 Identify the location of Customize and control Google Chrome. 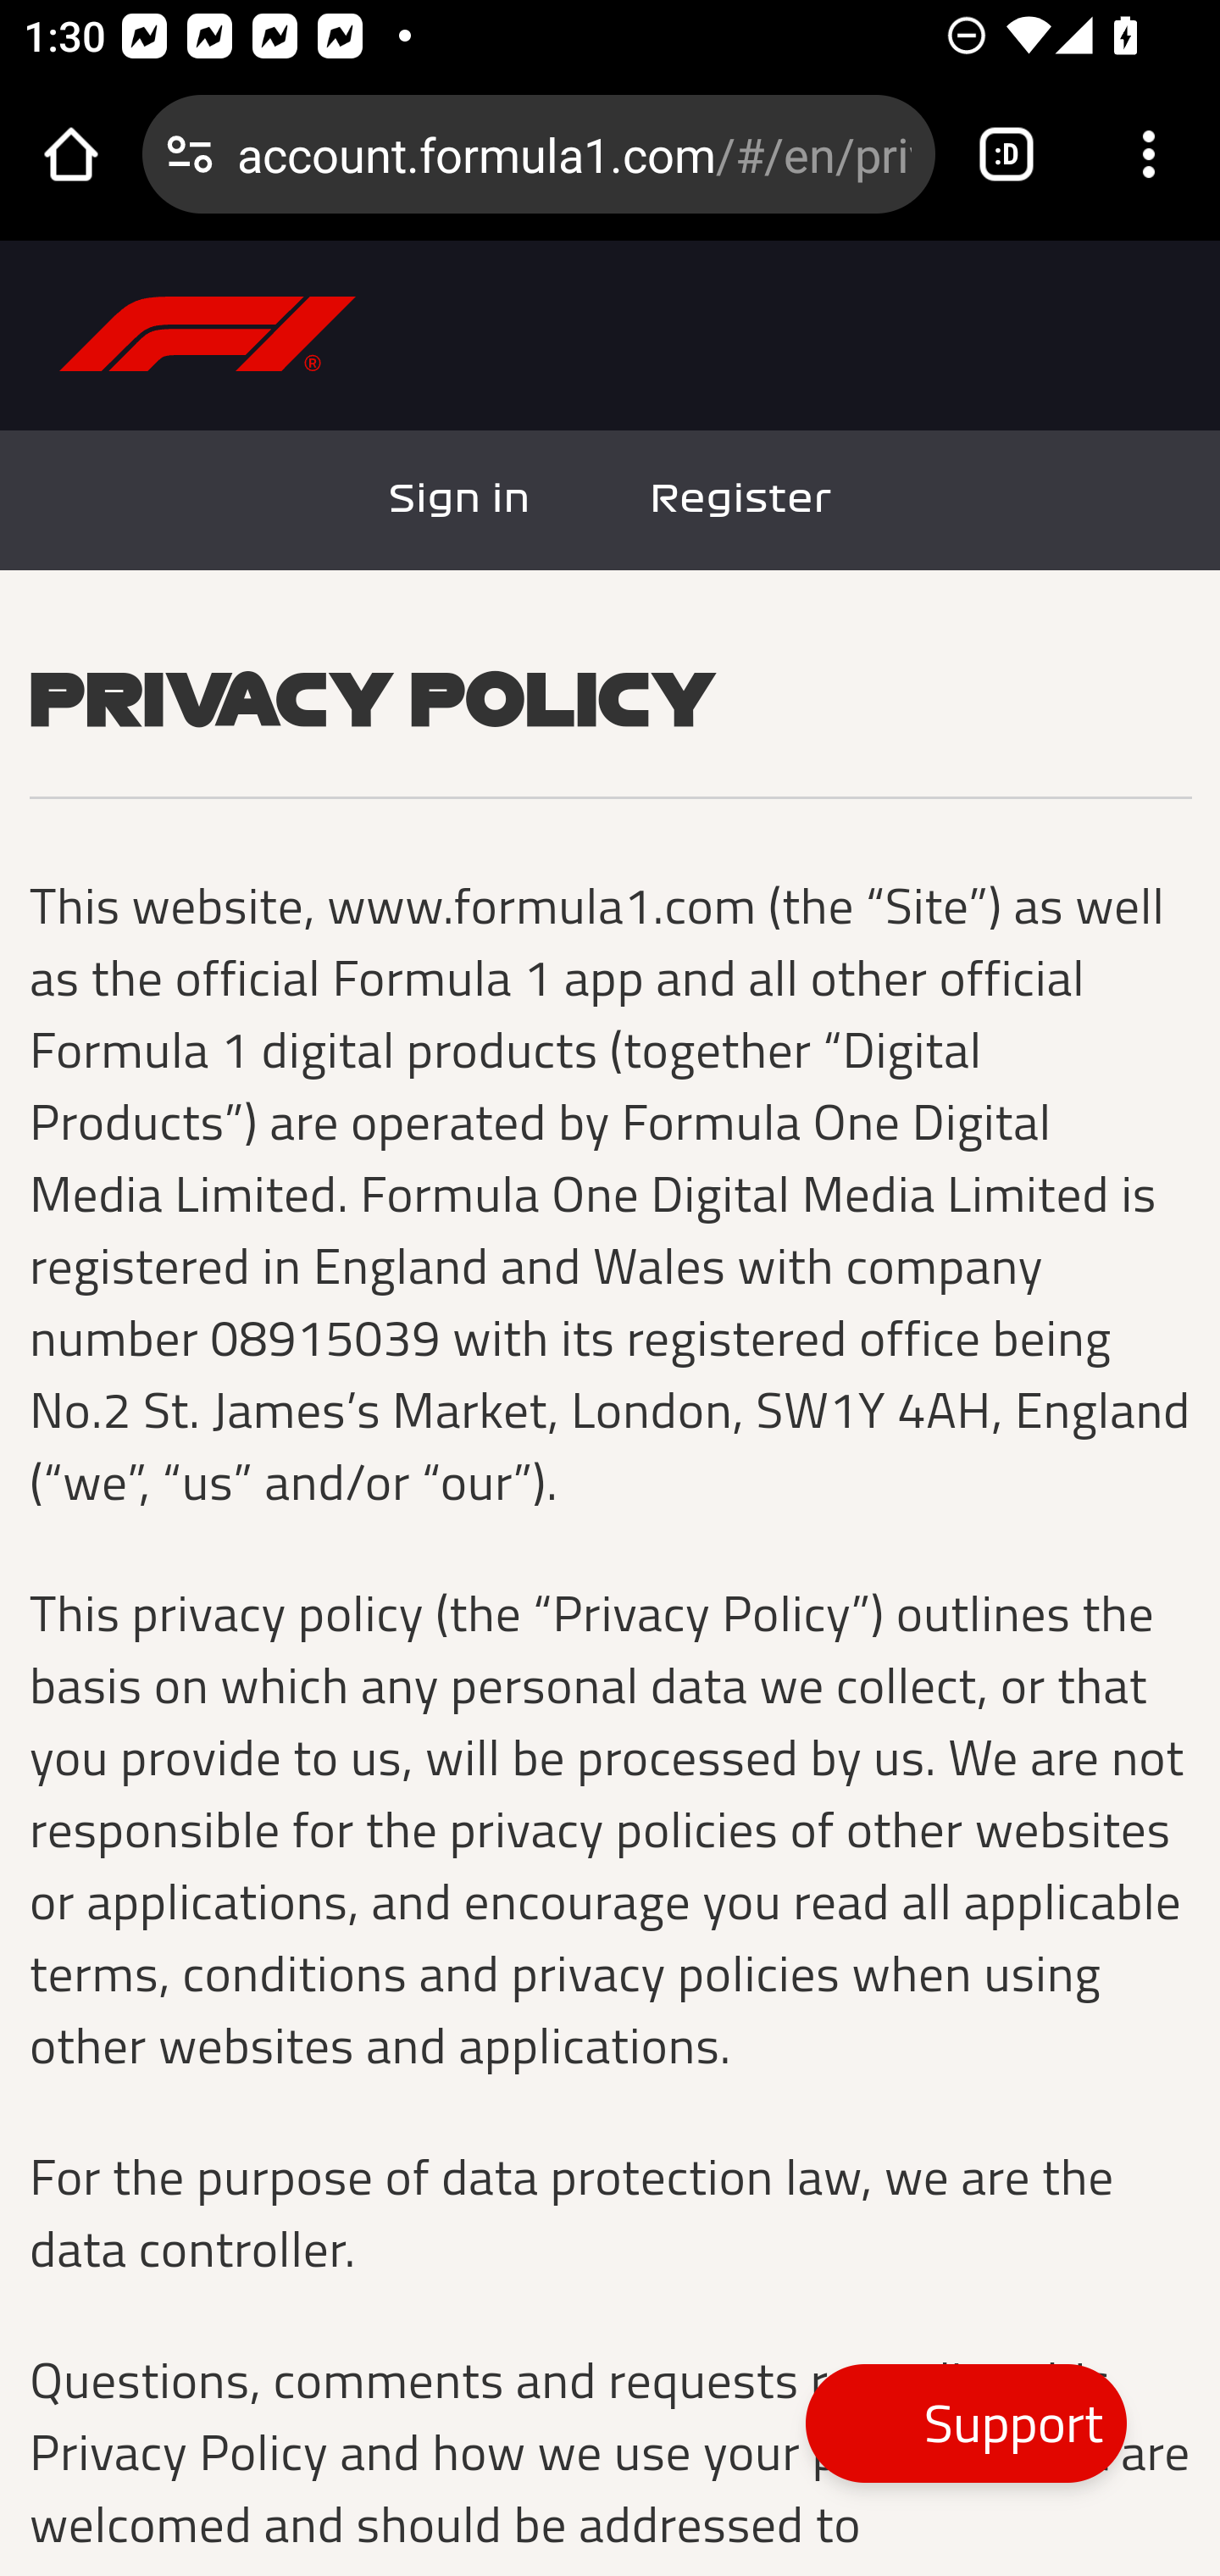
(1149, 154).